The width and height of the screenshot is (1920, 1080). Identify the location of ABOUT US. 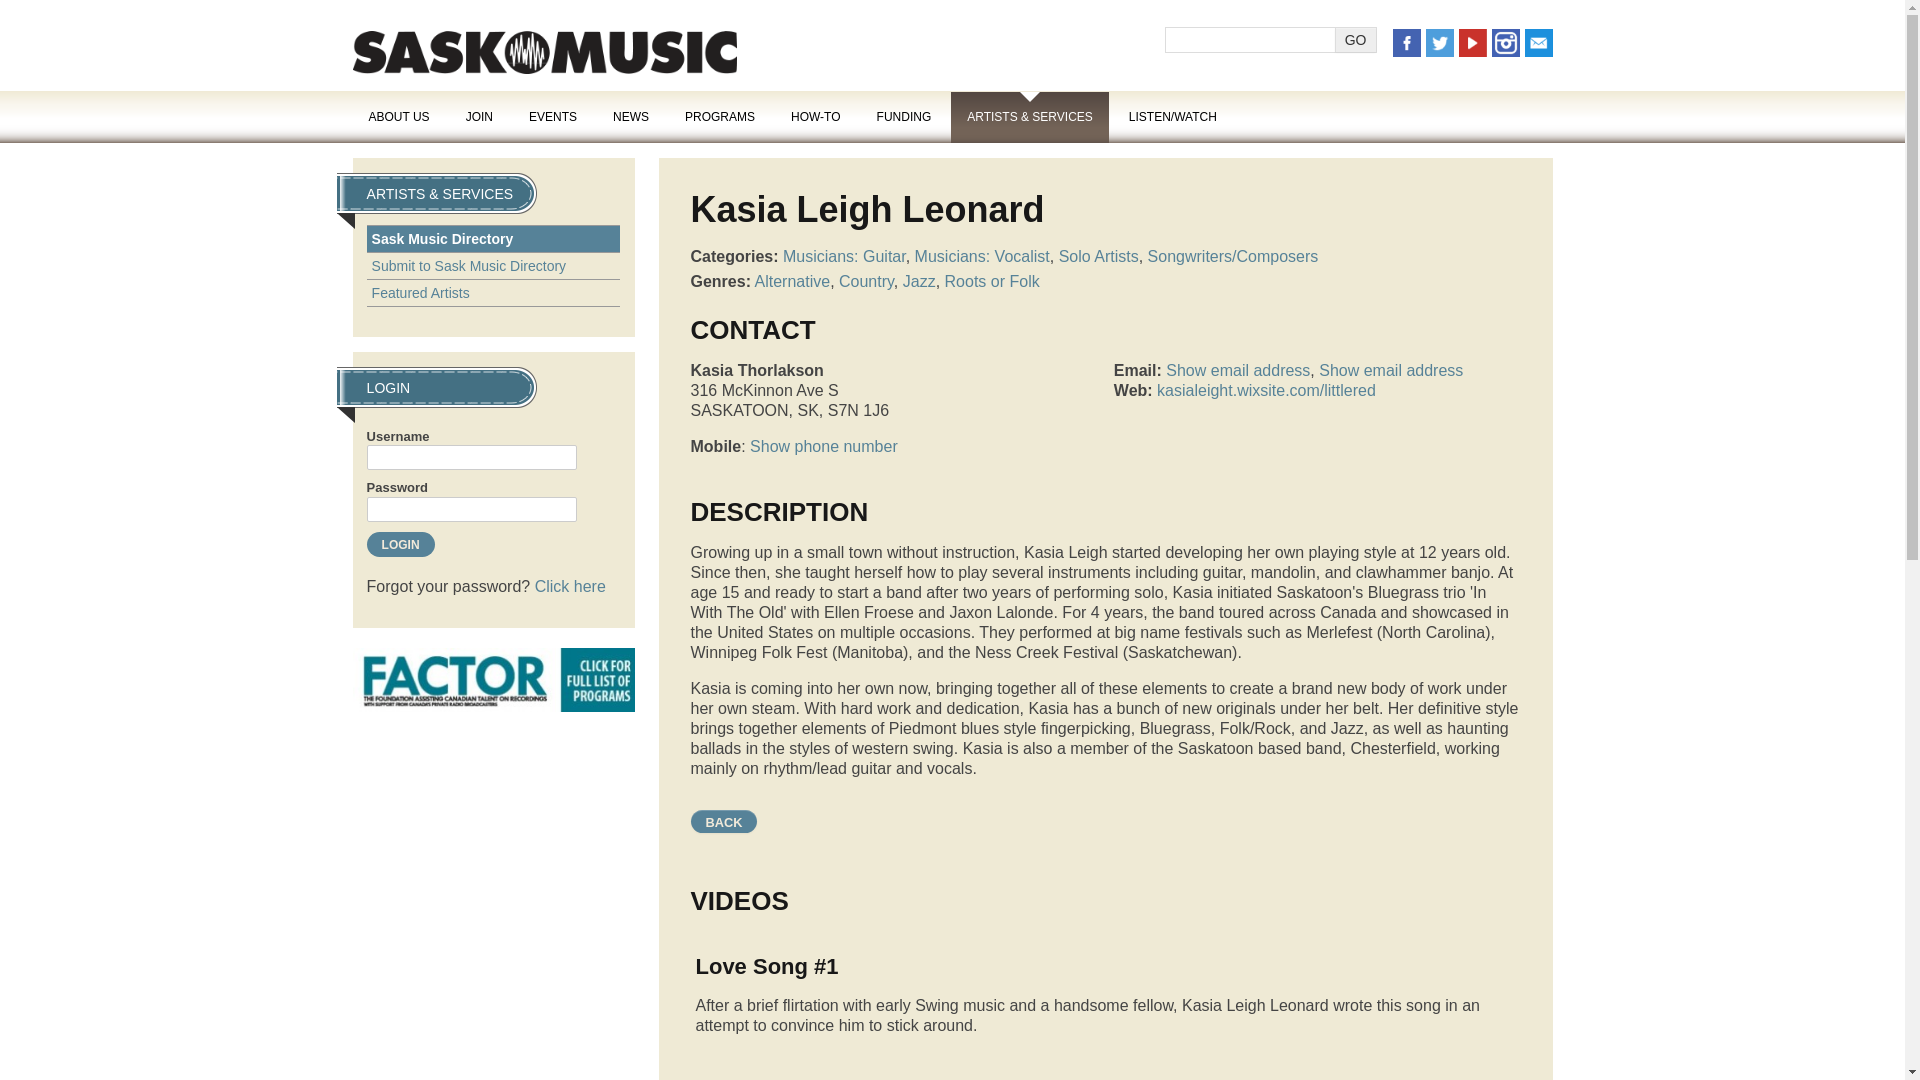
(398, 116).